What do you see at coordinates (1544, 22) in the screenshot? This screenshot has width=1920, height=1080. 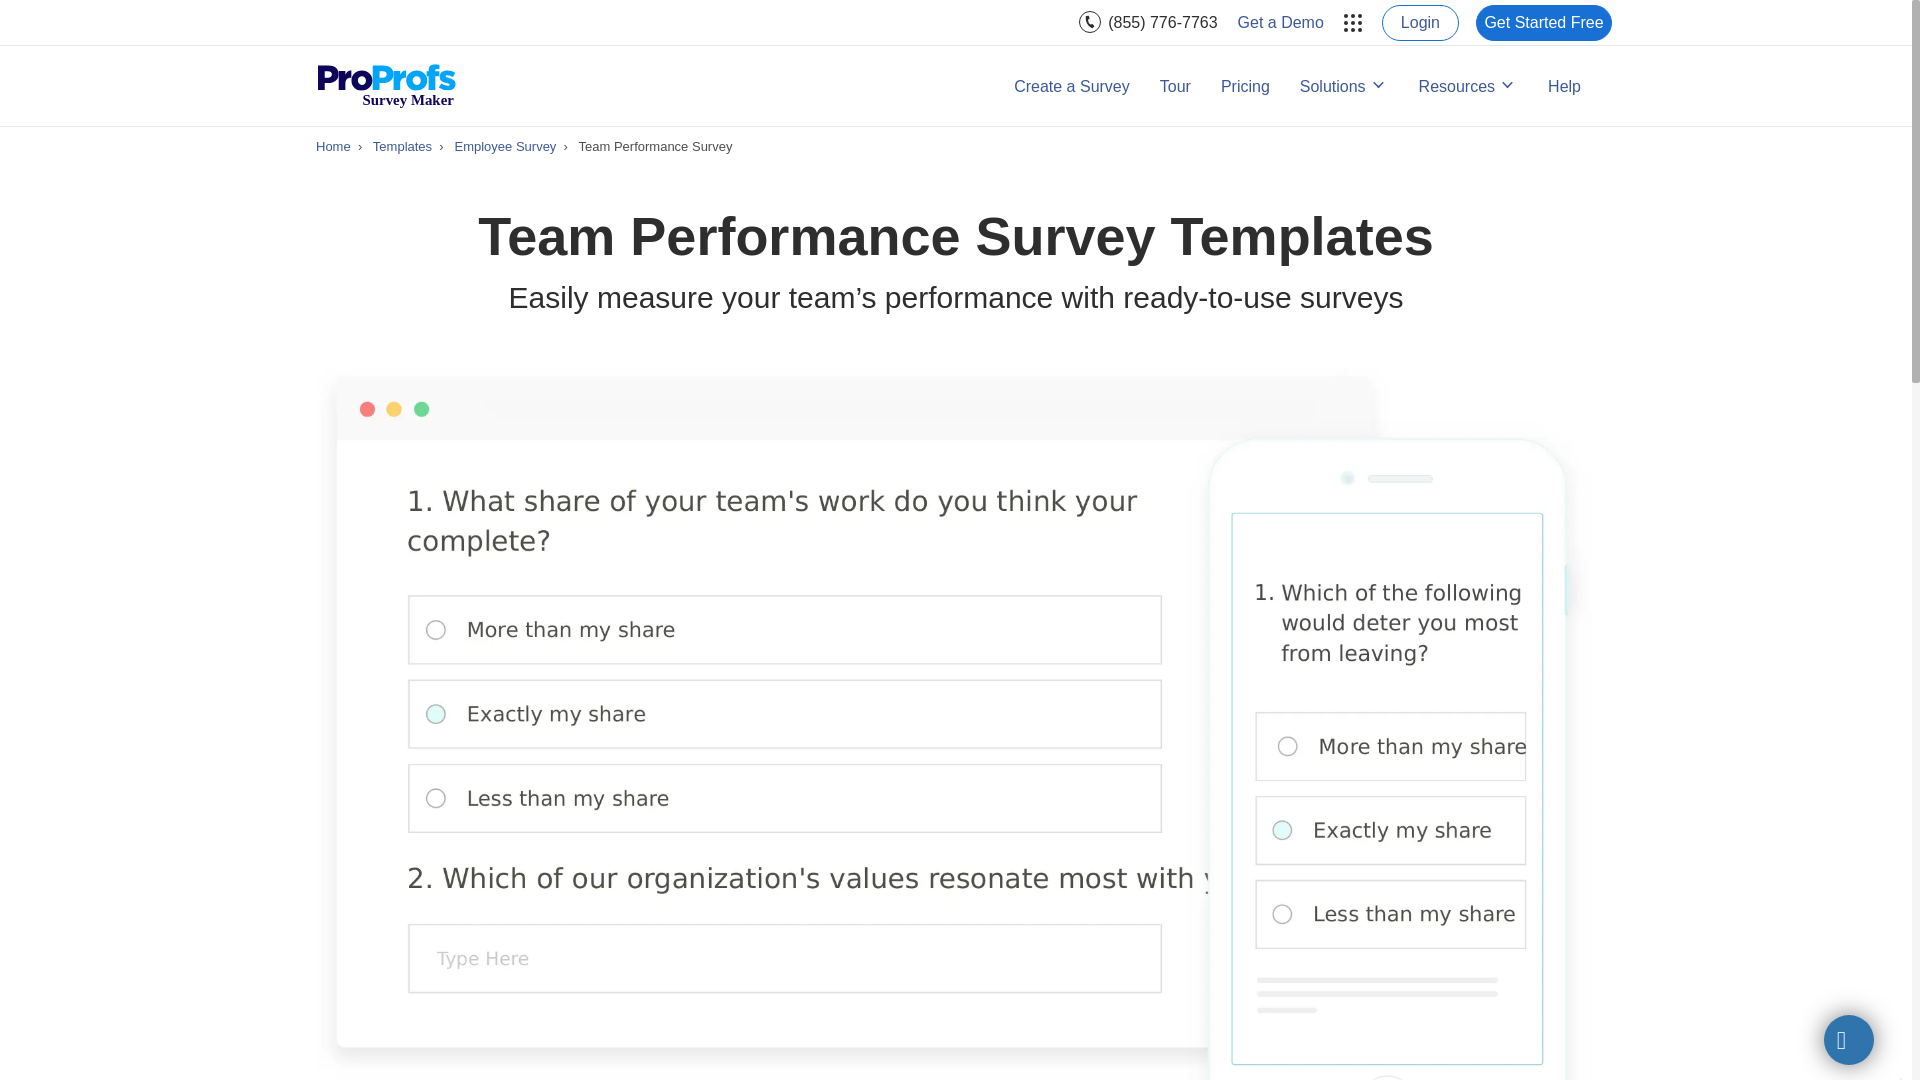 I see `Get Started Free` at bounding box center [1544, 22].